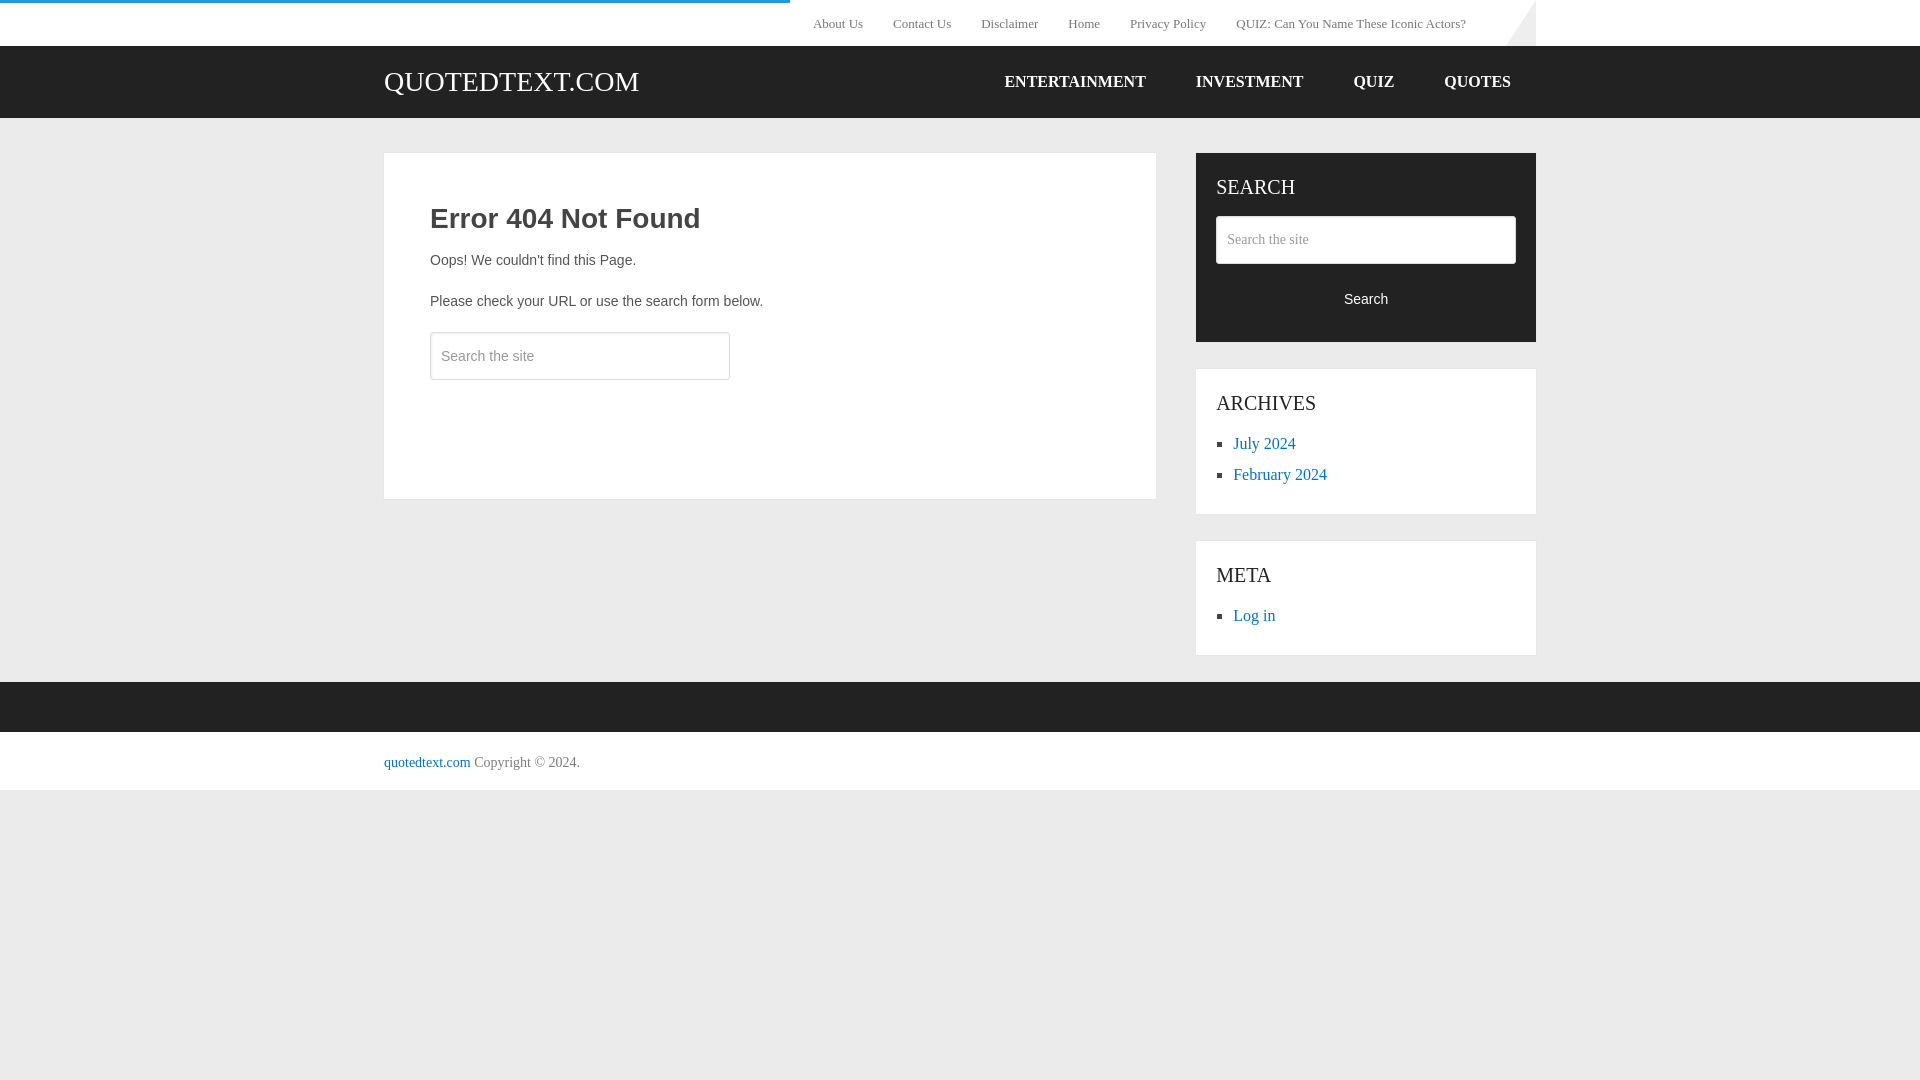  I want to click on QUOTES, so click(1477, 82).